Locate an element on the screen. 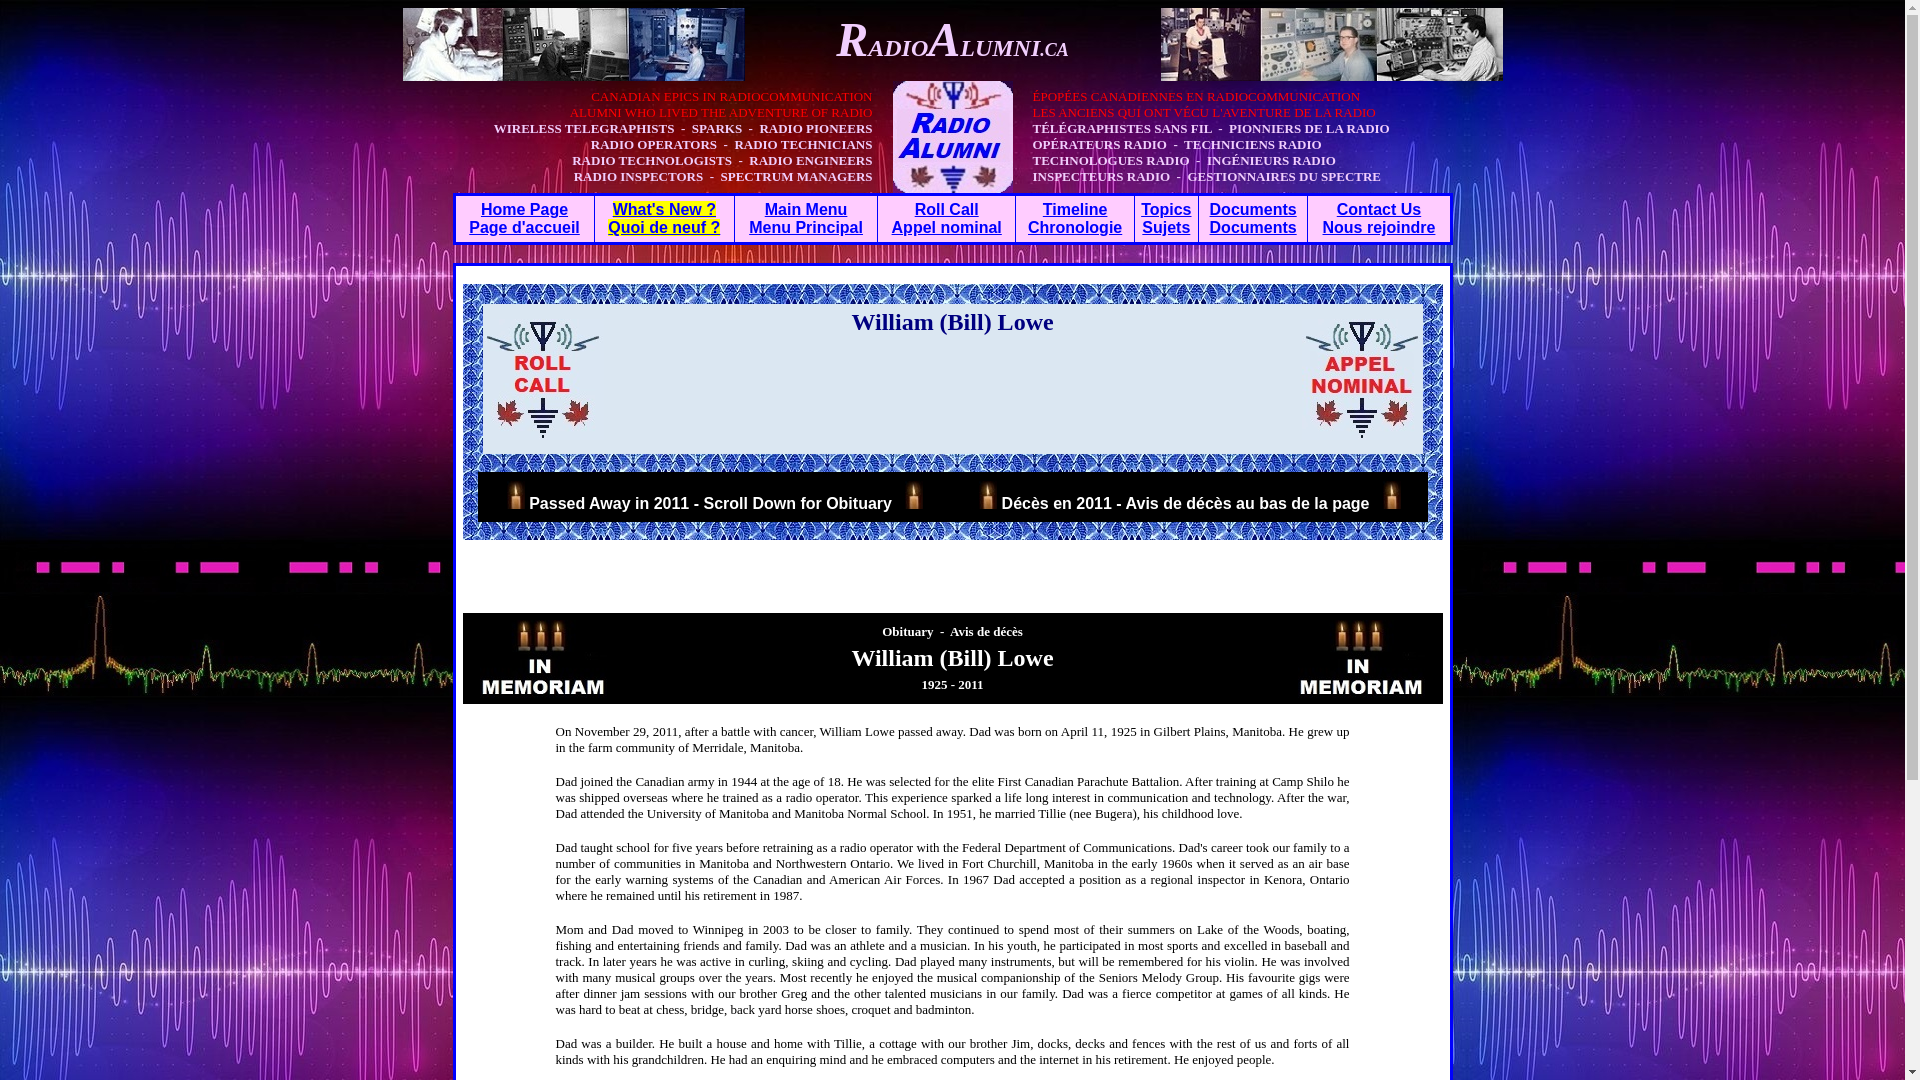 The height and width of the screenshot is (1080, 1920). Roll Call is located at coordinates (947, 209).